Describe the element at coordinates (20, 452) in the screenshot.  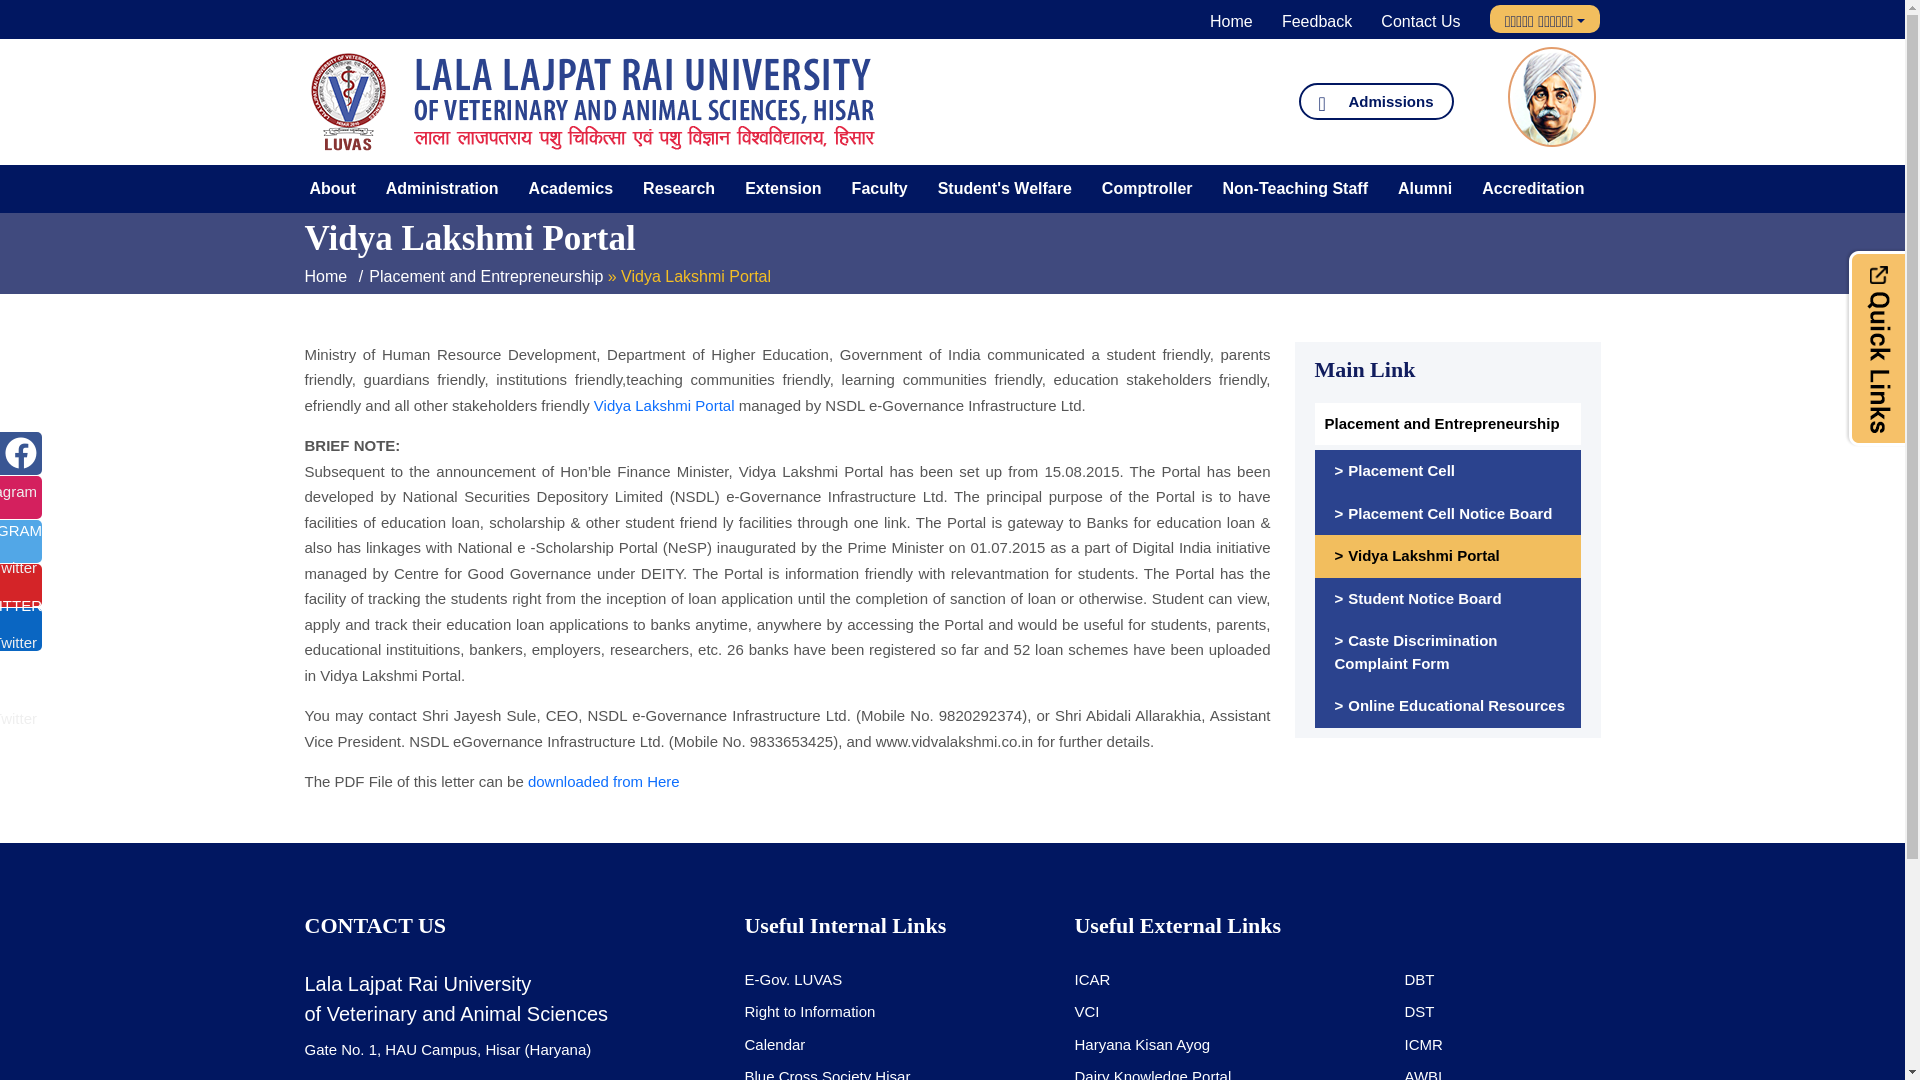
I see `LUVAS Facebook` at that location.